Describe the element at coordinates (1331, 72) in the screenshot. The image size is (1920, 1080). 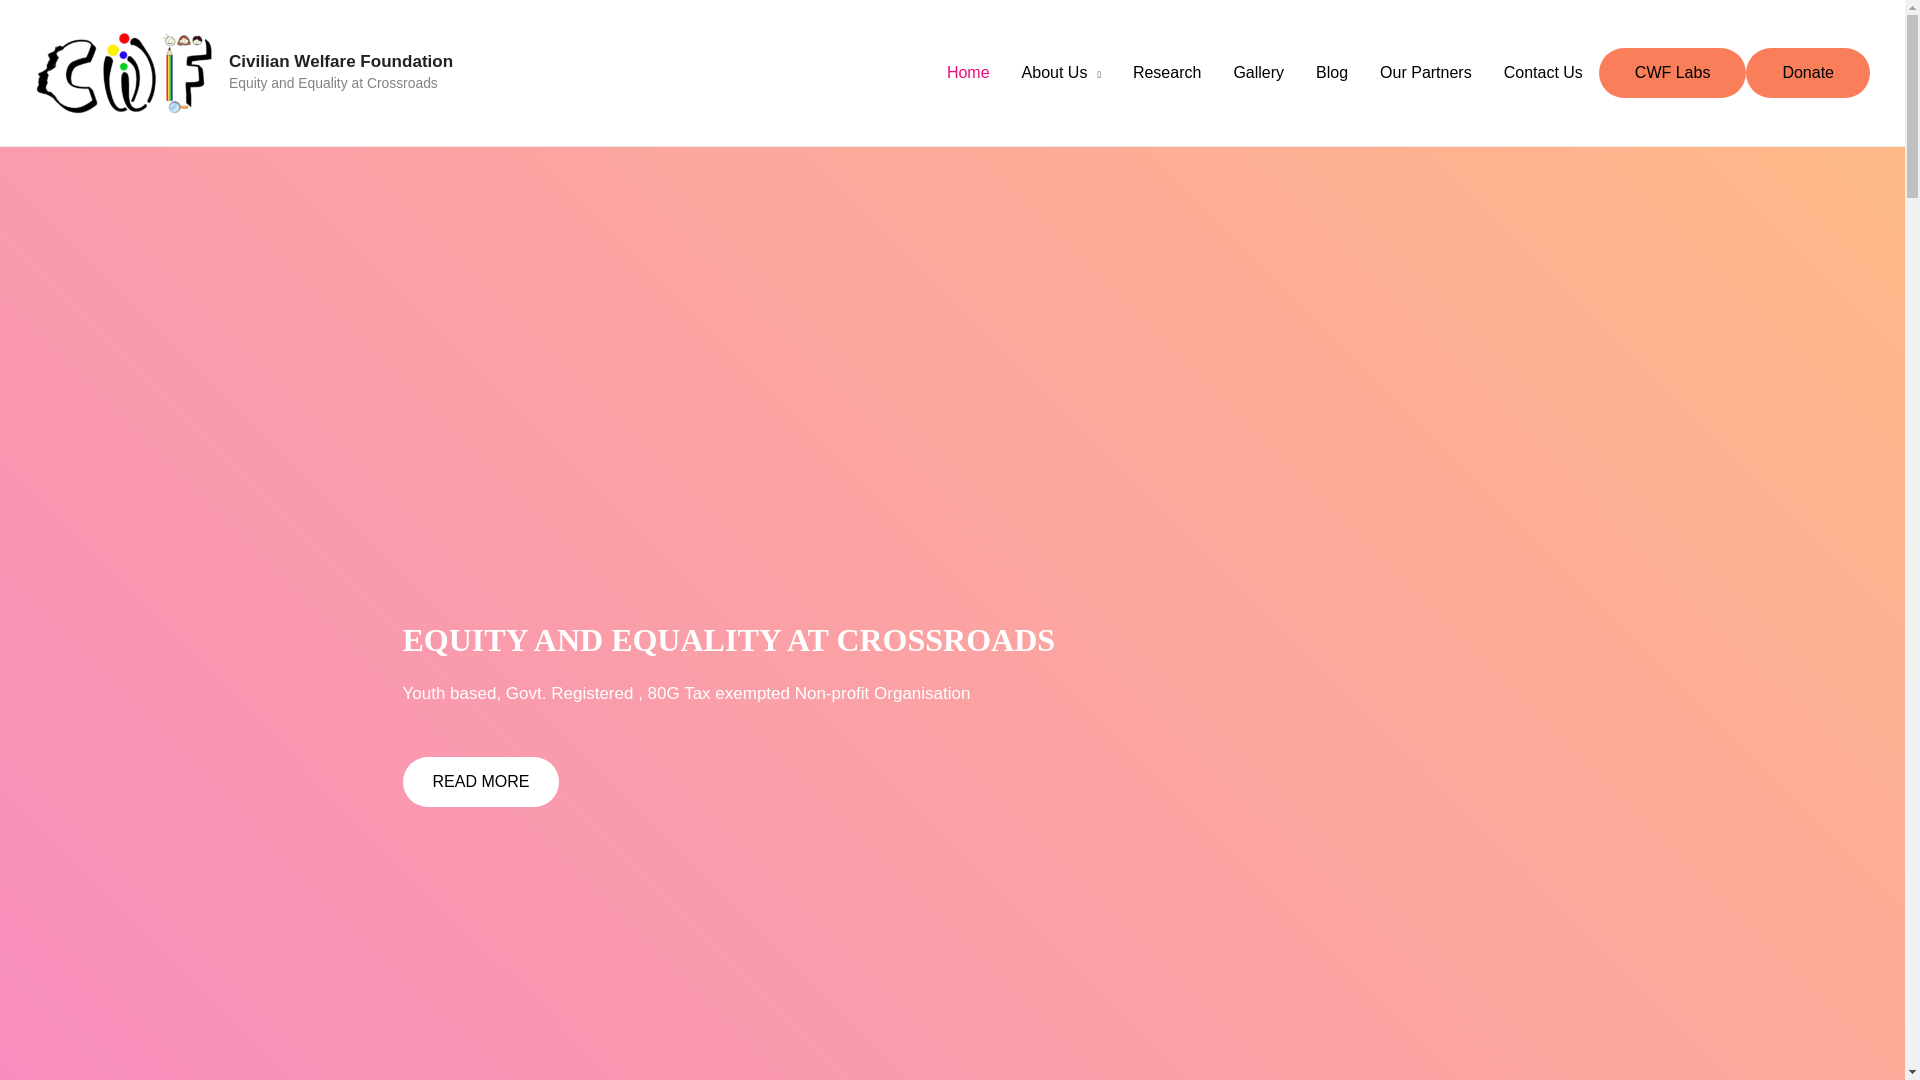
I see `Blog` at that location.